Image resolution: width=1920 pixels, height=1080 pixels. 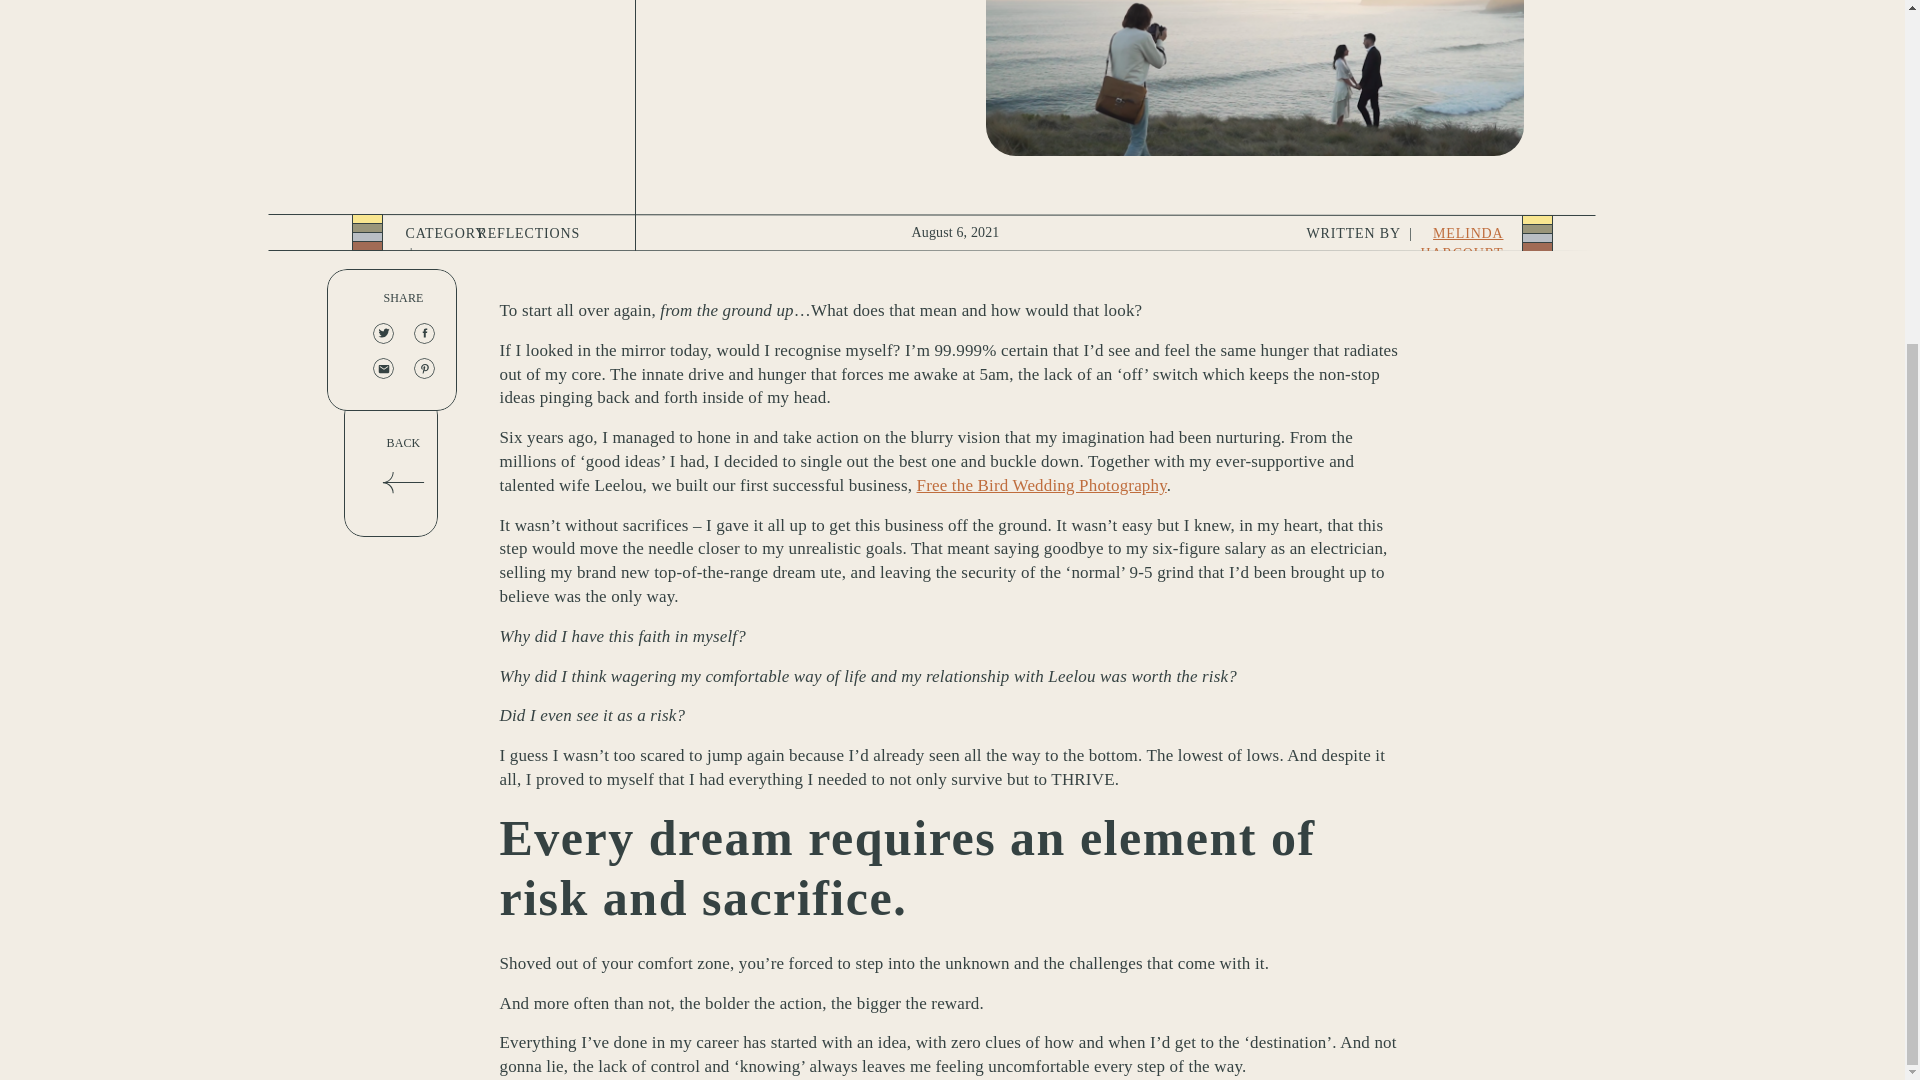 What do you see at coordinates (530, 232) in the screenshot?
I see `REFLECTIONS` at bounding box center [530, 232].